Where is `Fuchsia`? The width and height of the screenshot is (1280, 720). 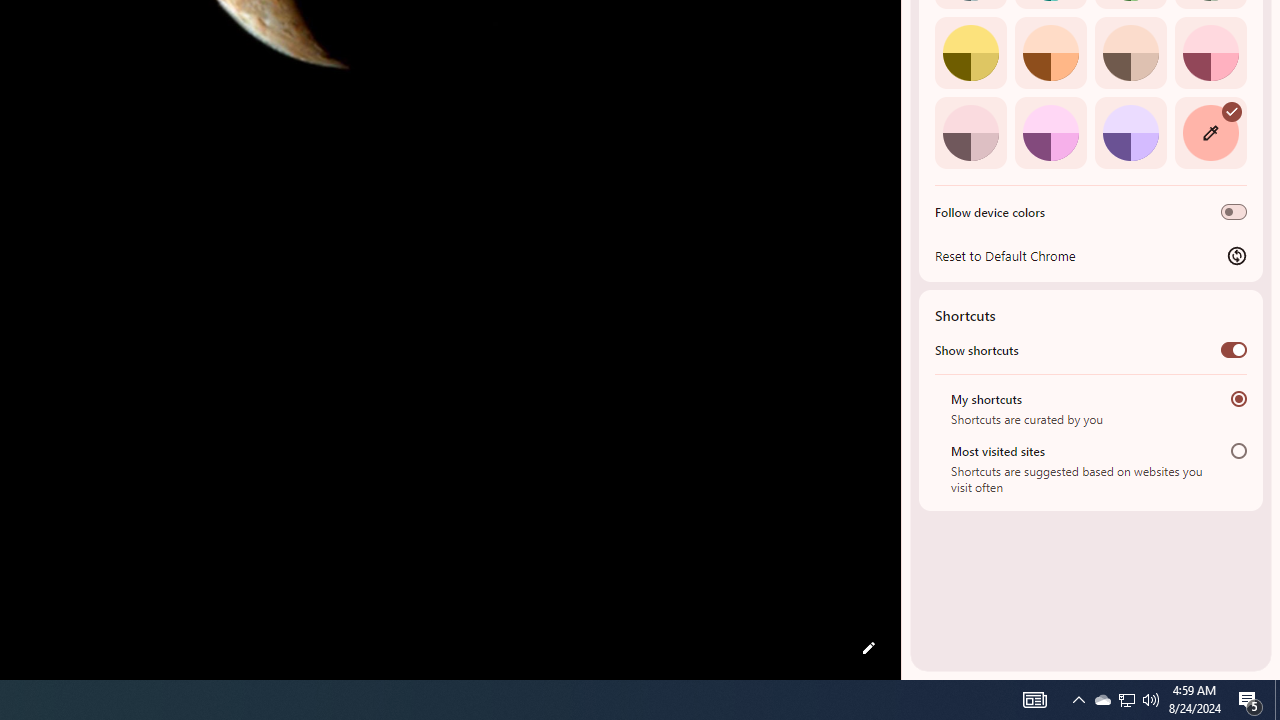 Fuchsia is located at coordinates (1050, 132).